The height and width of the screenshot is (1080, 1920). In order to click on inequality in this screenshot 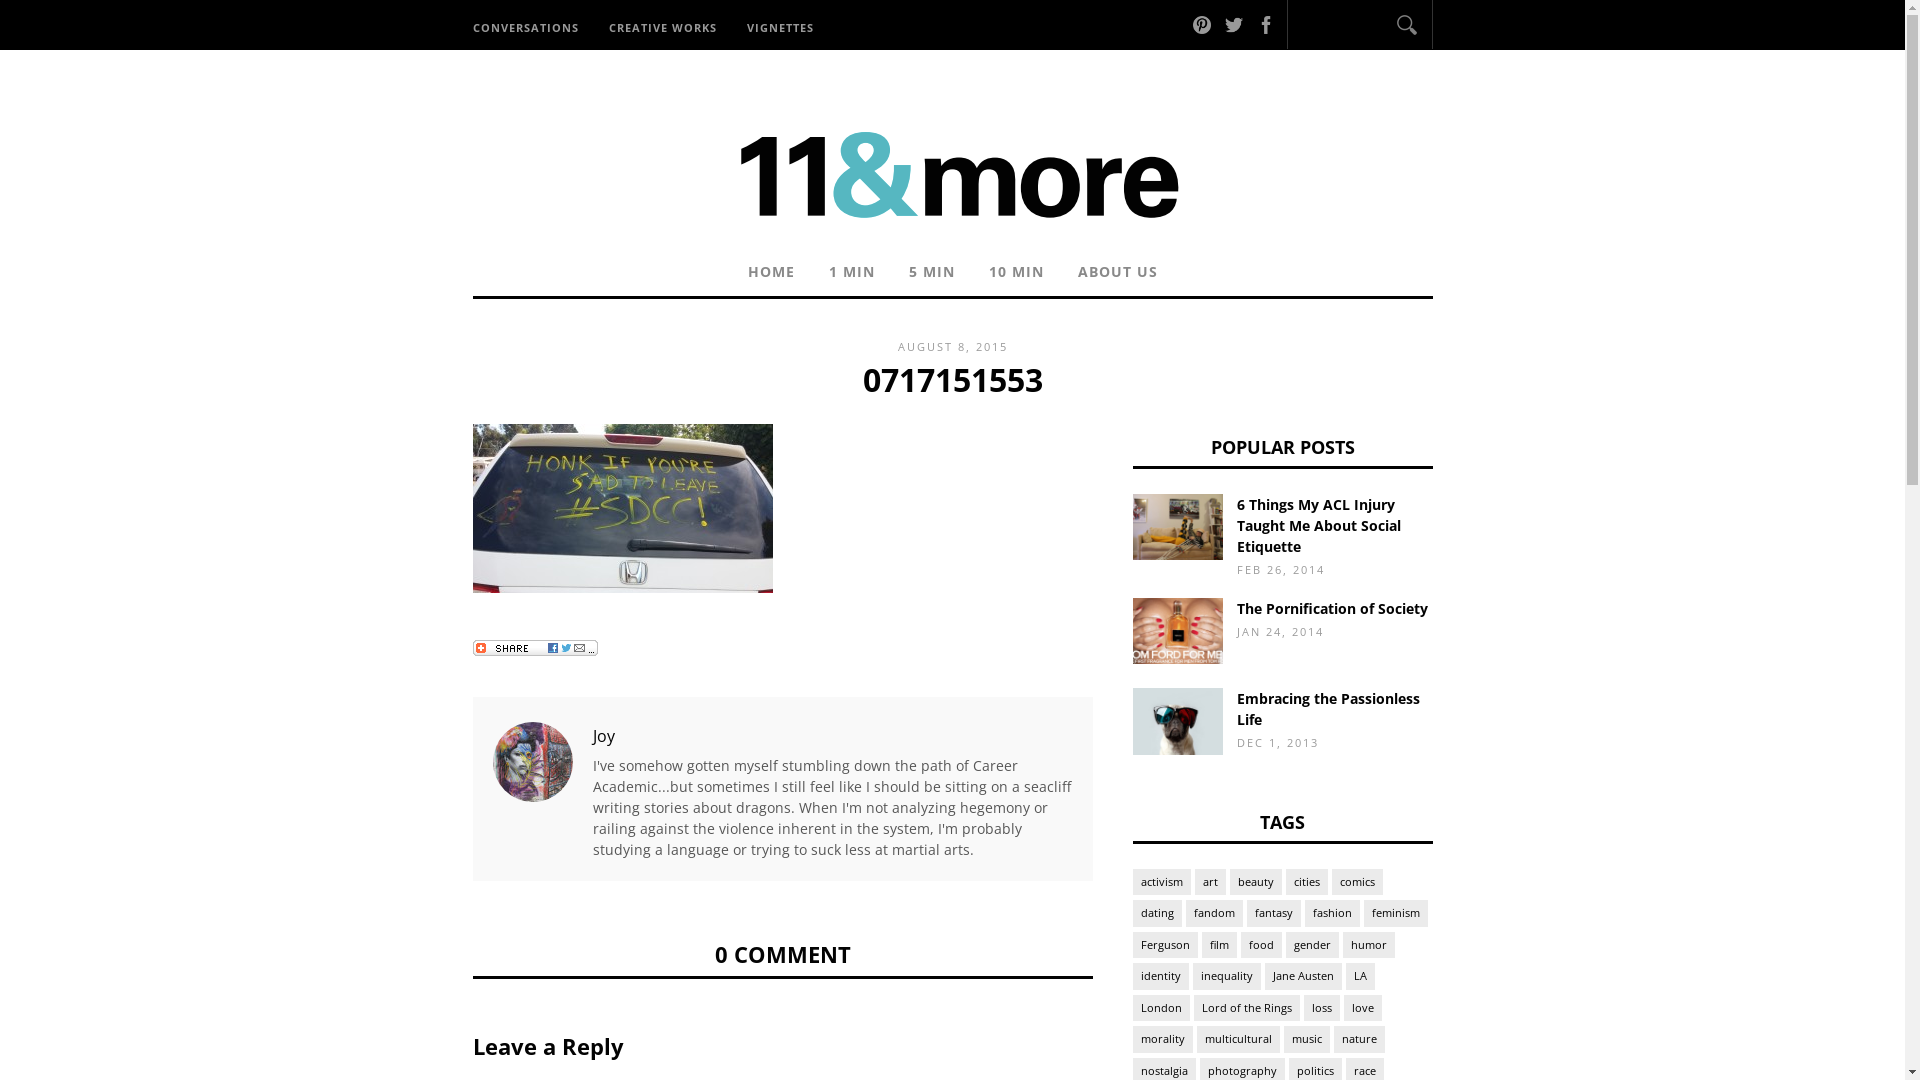, I will do `click(1226, 976)`.